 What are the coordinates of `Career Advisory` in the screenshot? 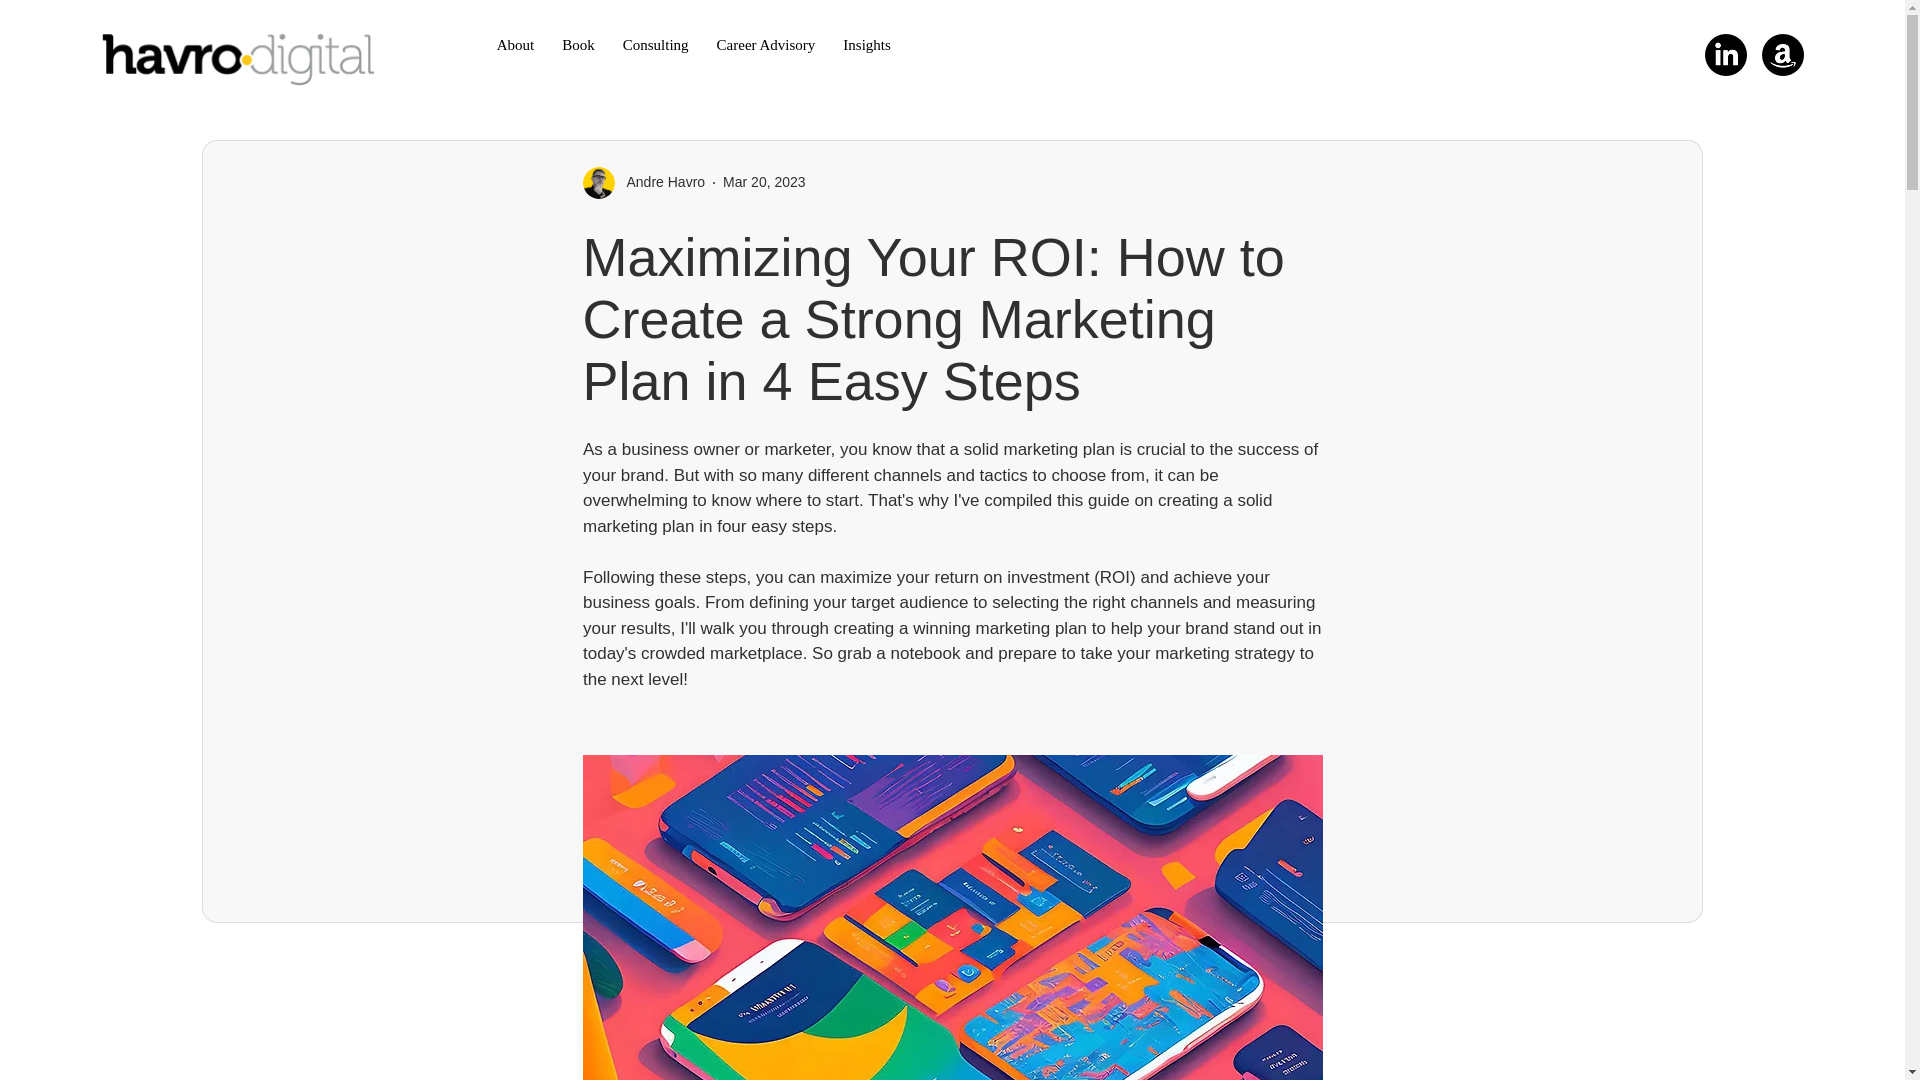 It's located at (1063, 45).